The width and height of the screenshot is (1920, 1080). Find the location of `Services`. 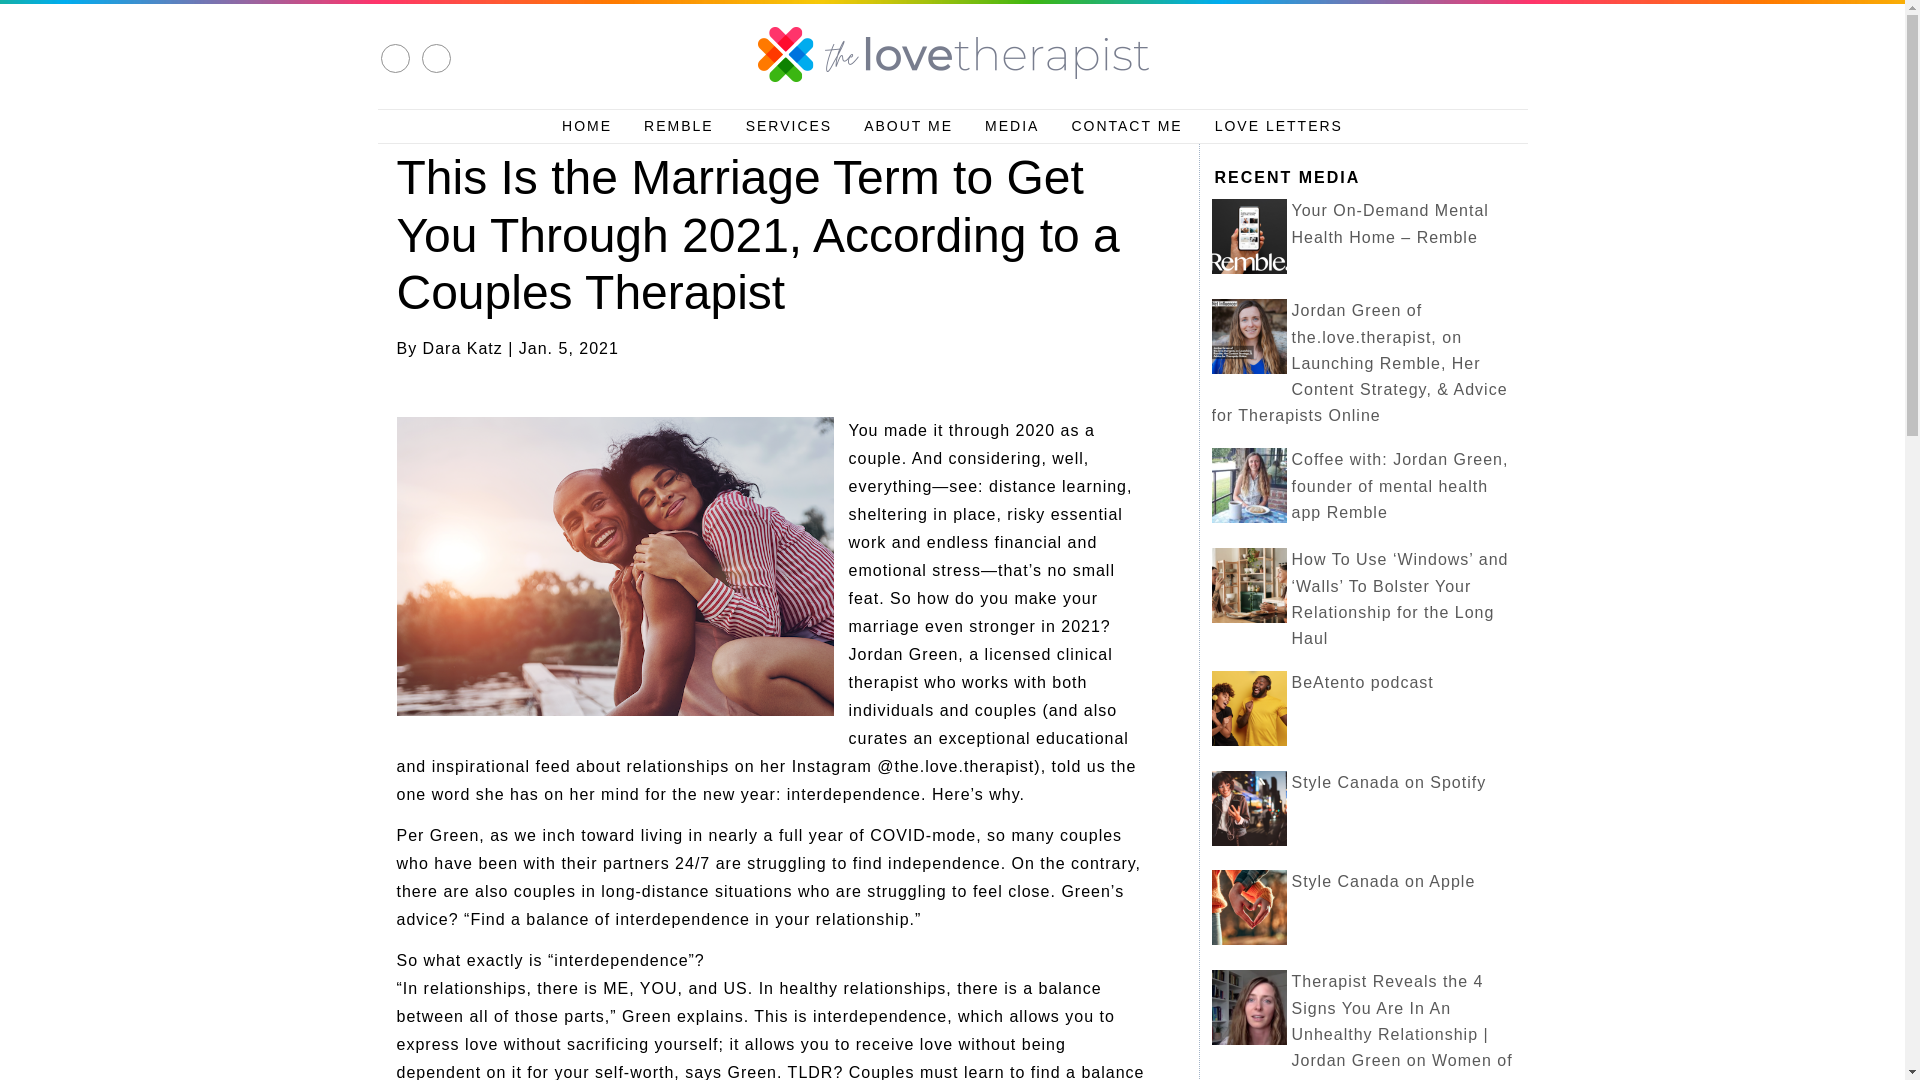

Services is located at coordinates (788, 126).